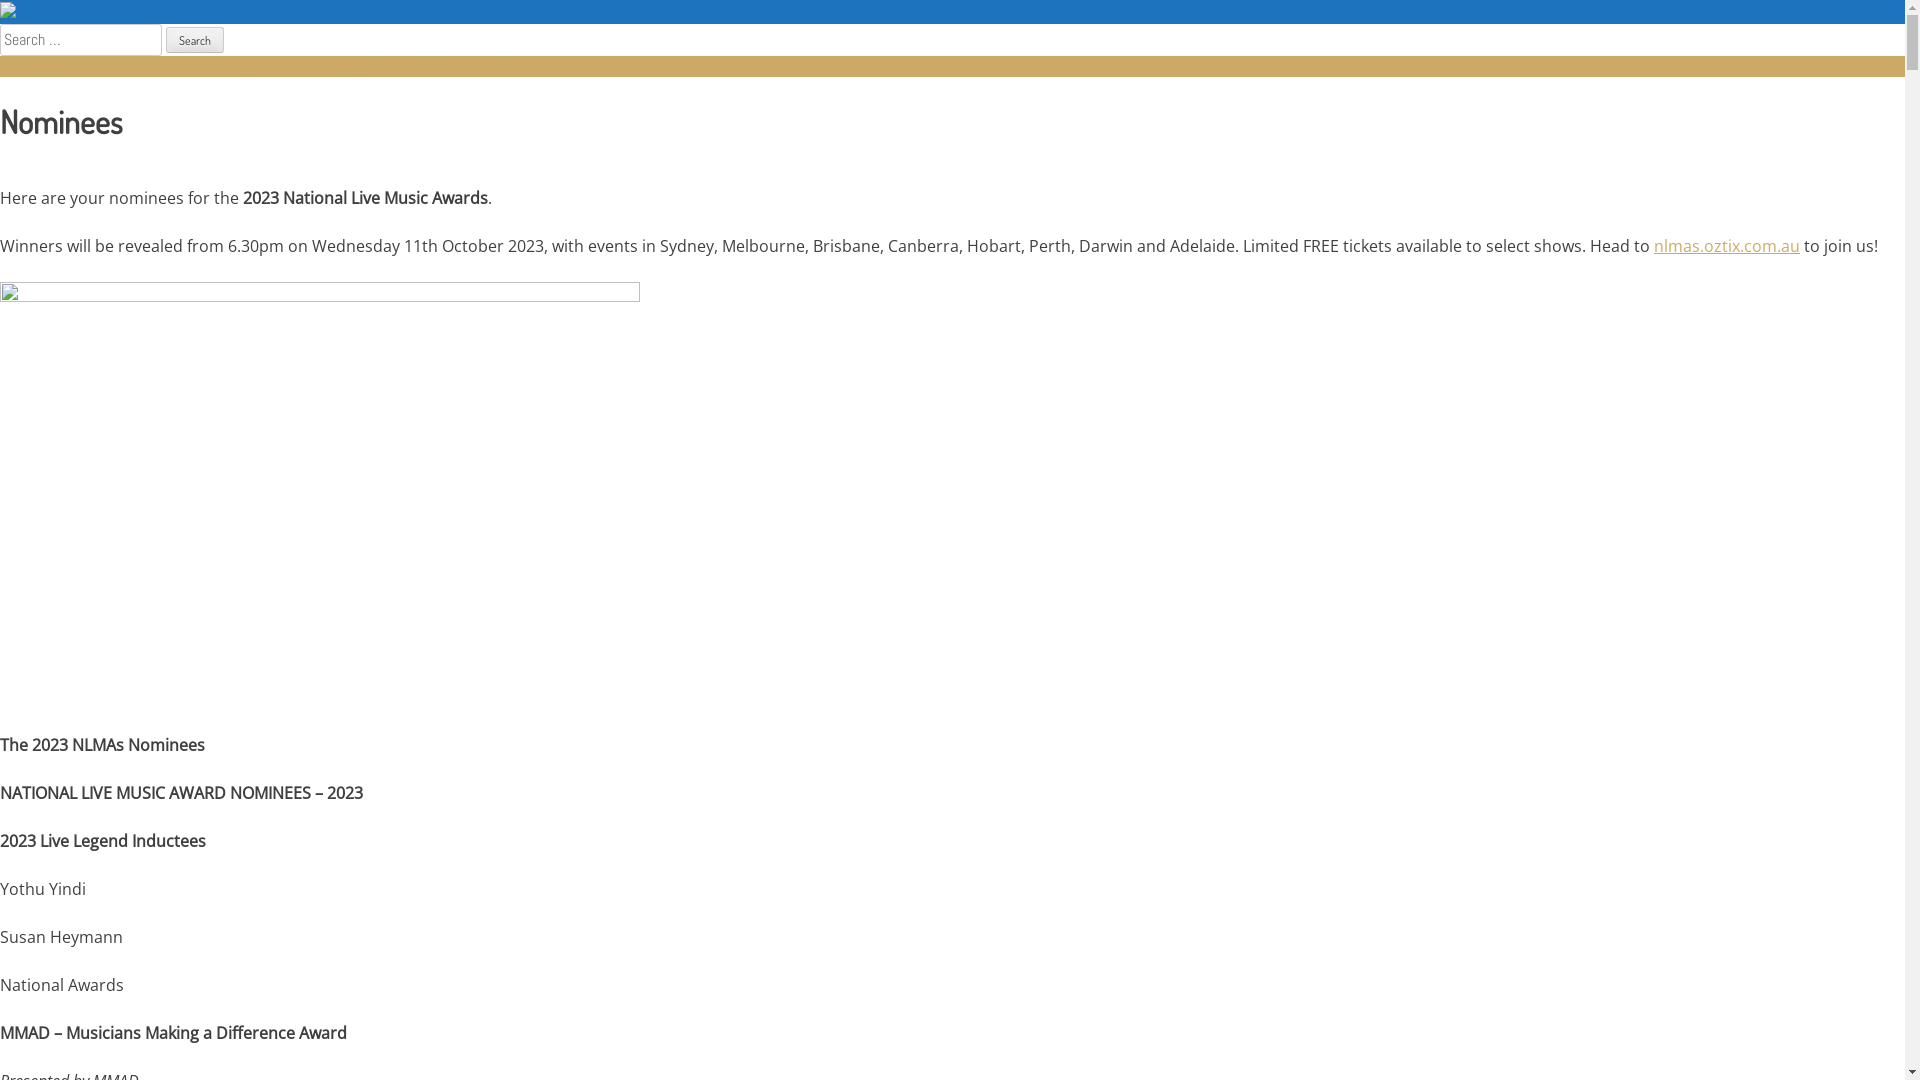  What do you see at coordinates (1727, 246) in the screenshot?
I see `nlmas.oztix.com.au` at bounding box center [1727, 246].